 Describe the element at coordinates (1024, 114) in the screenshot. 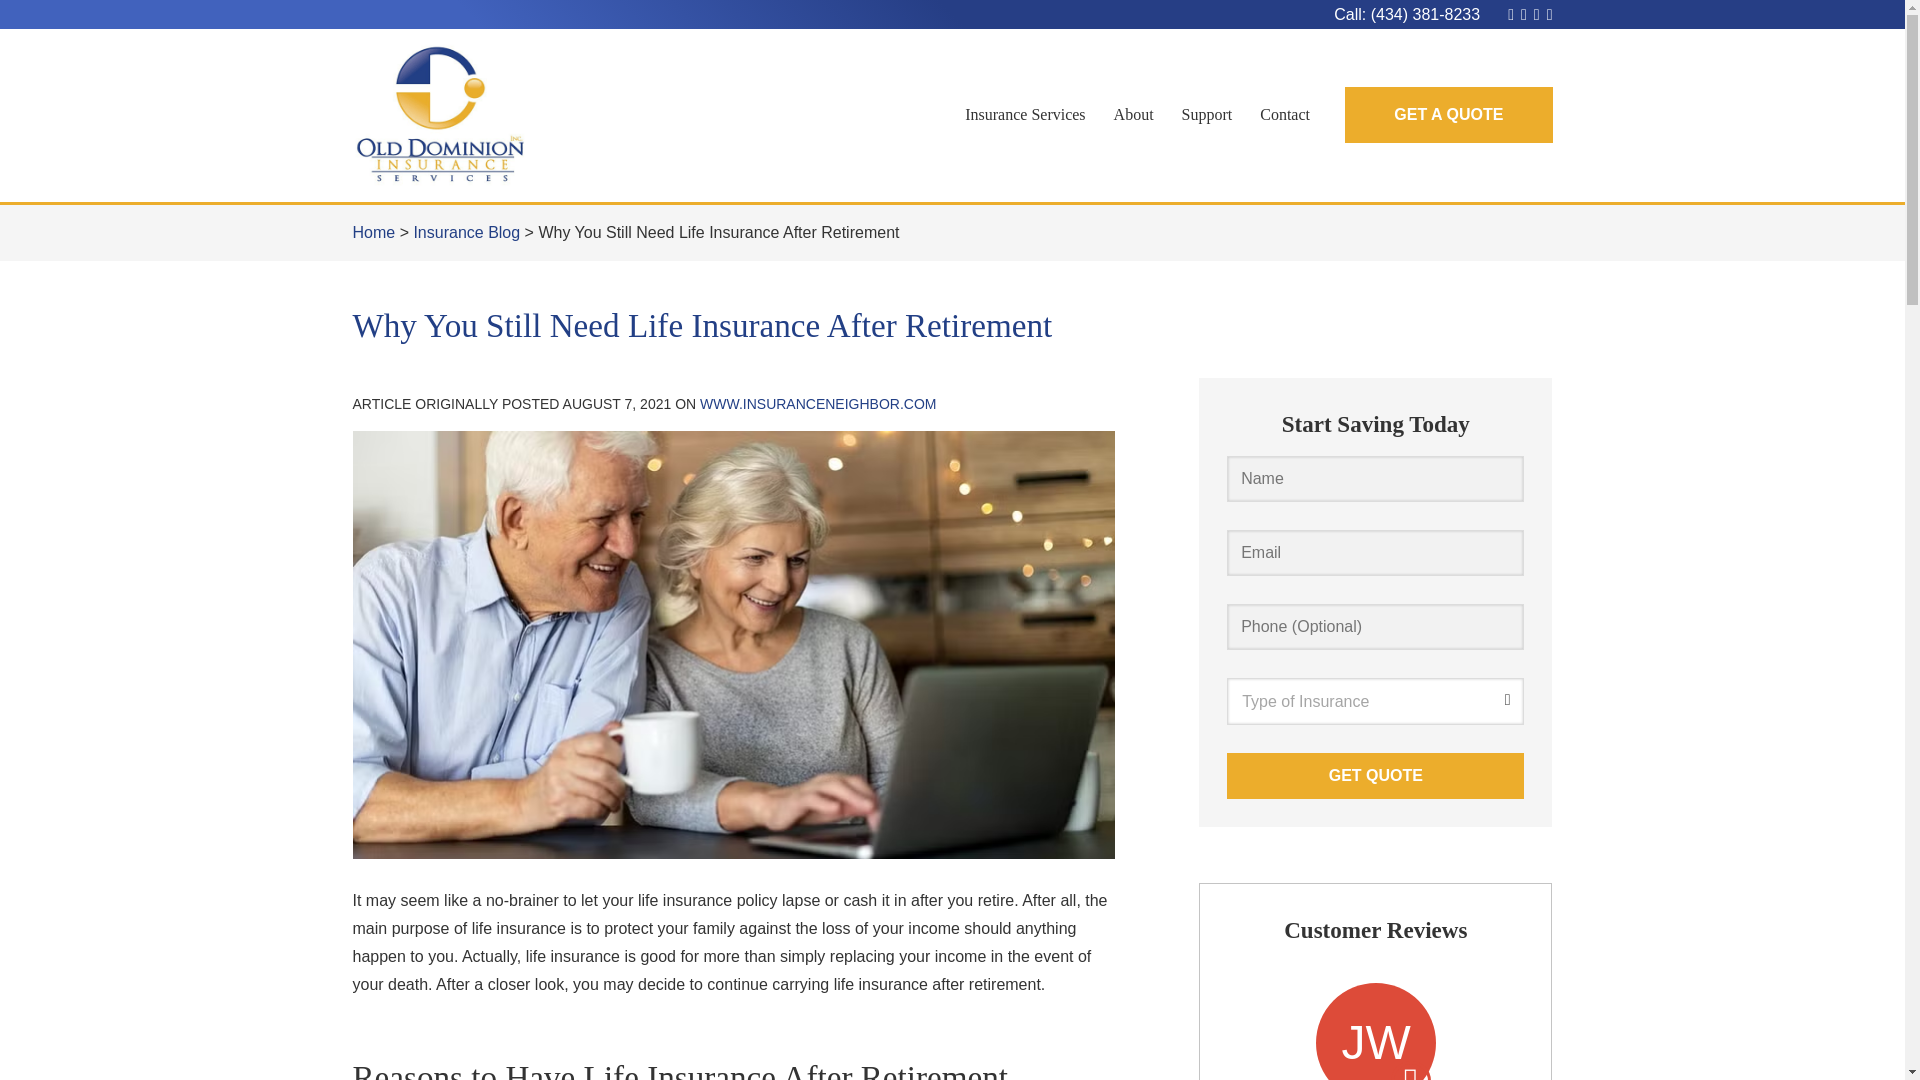

I see `Insurance Services` at that location.